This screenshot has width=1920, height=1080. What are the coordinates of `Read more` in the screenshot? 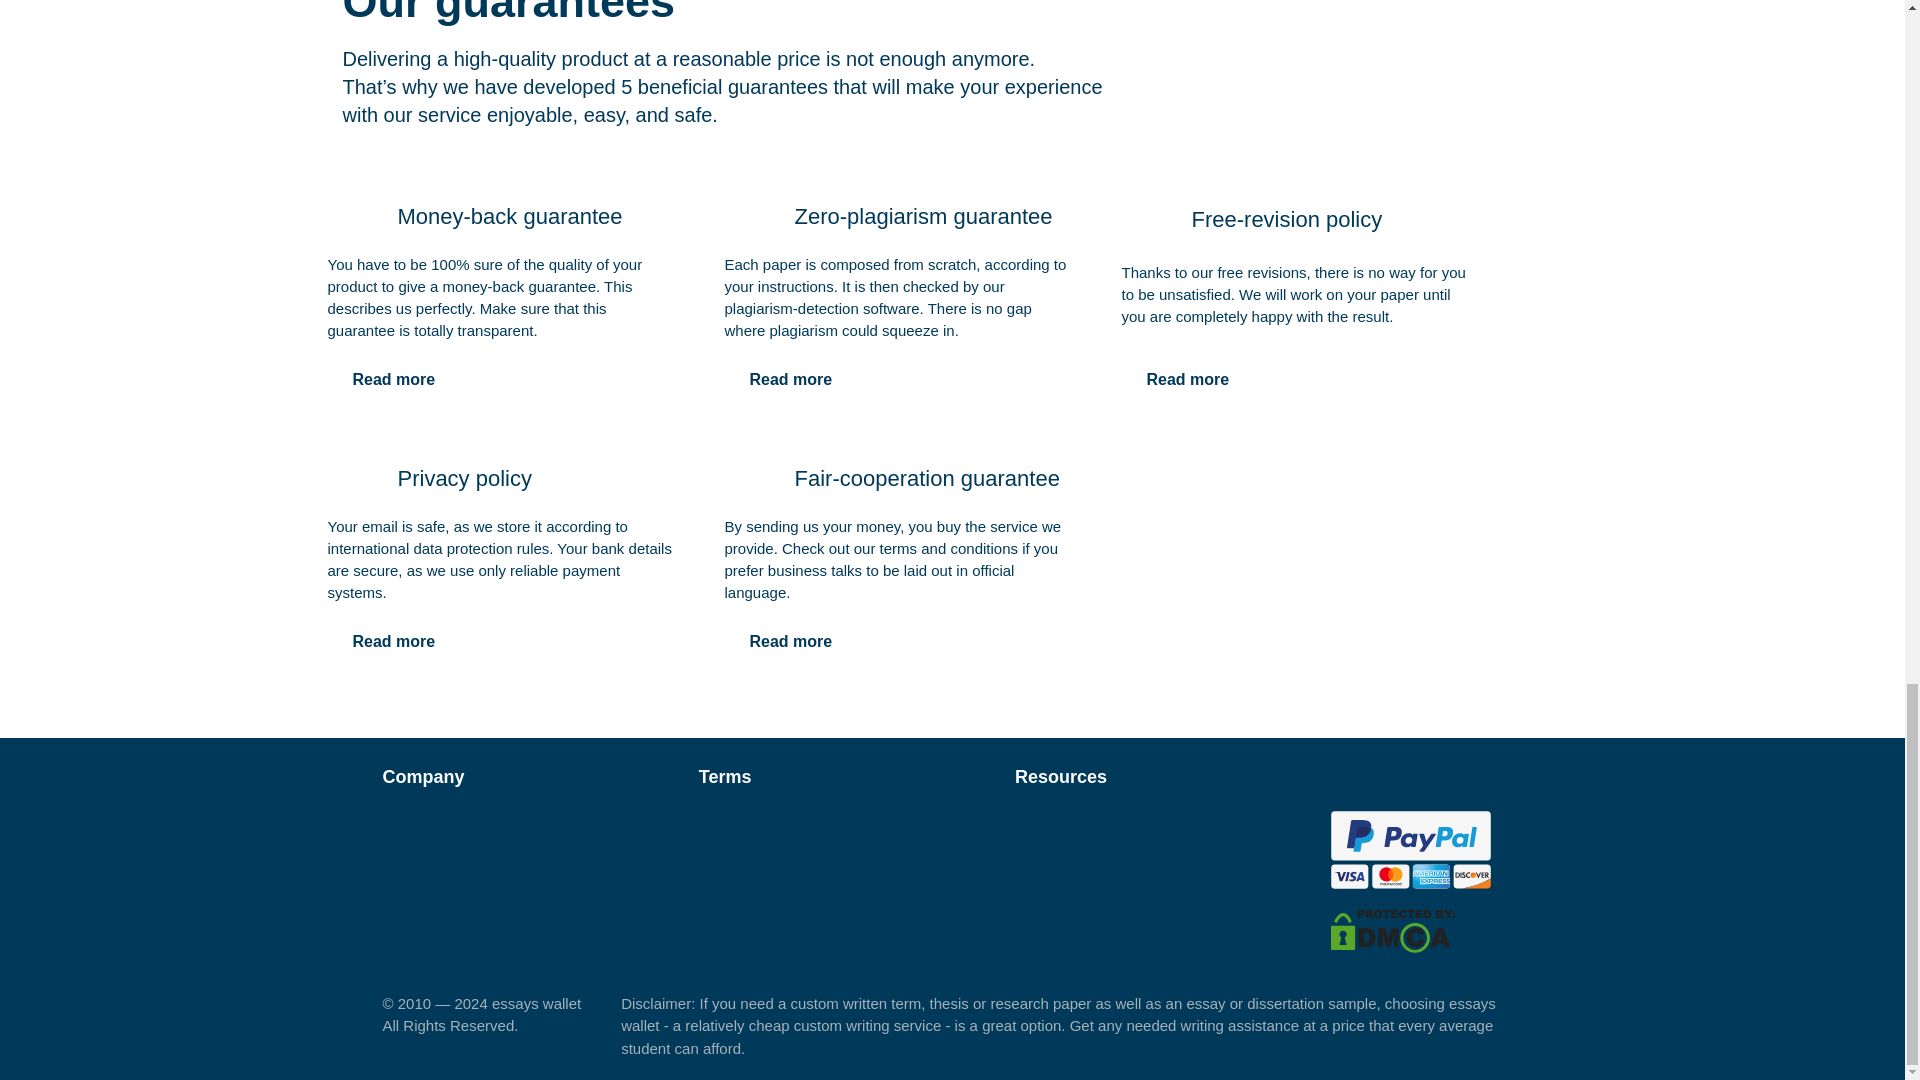 It's located at (394, 642).